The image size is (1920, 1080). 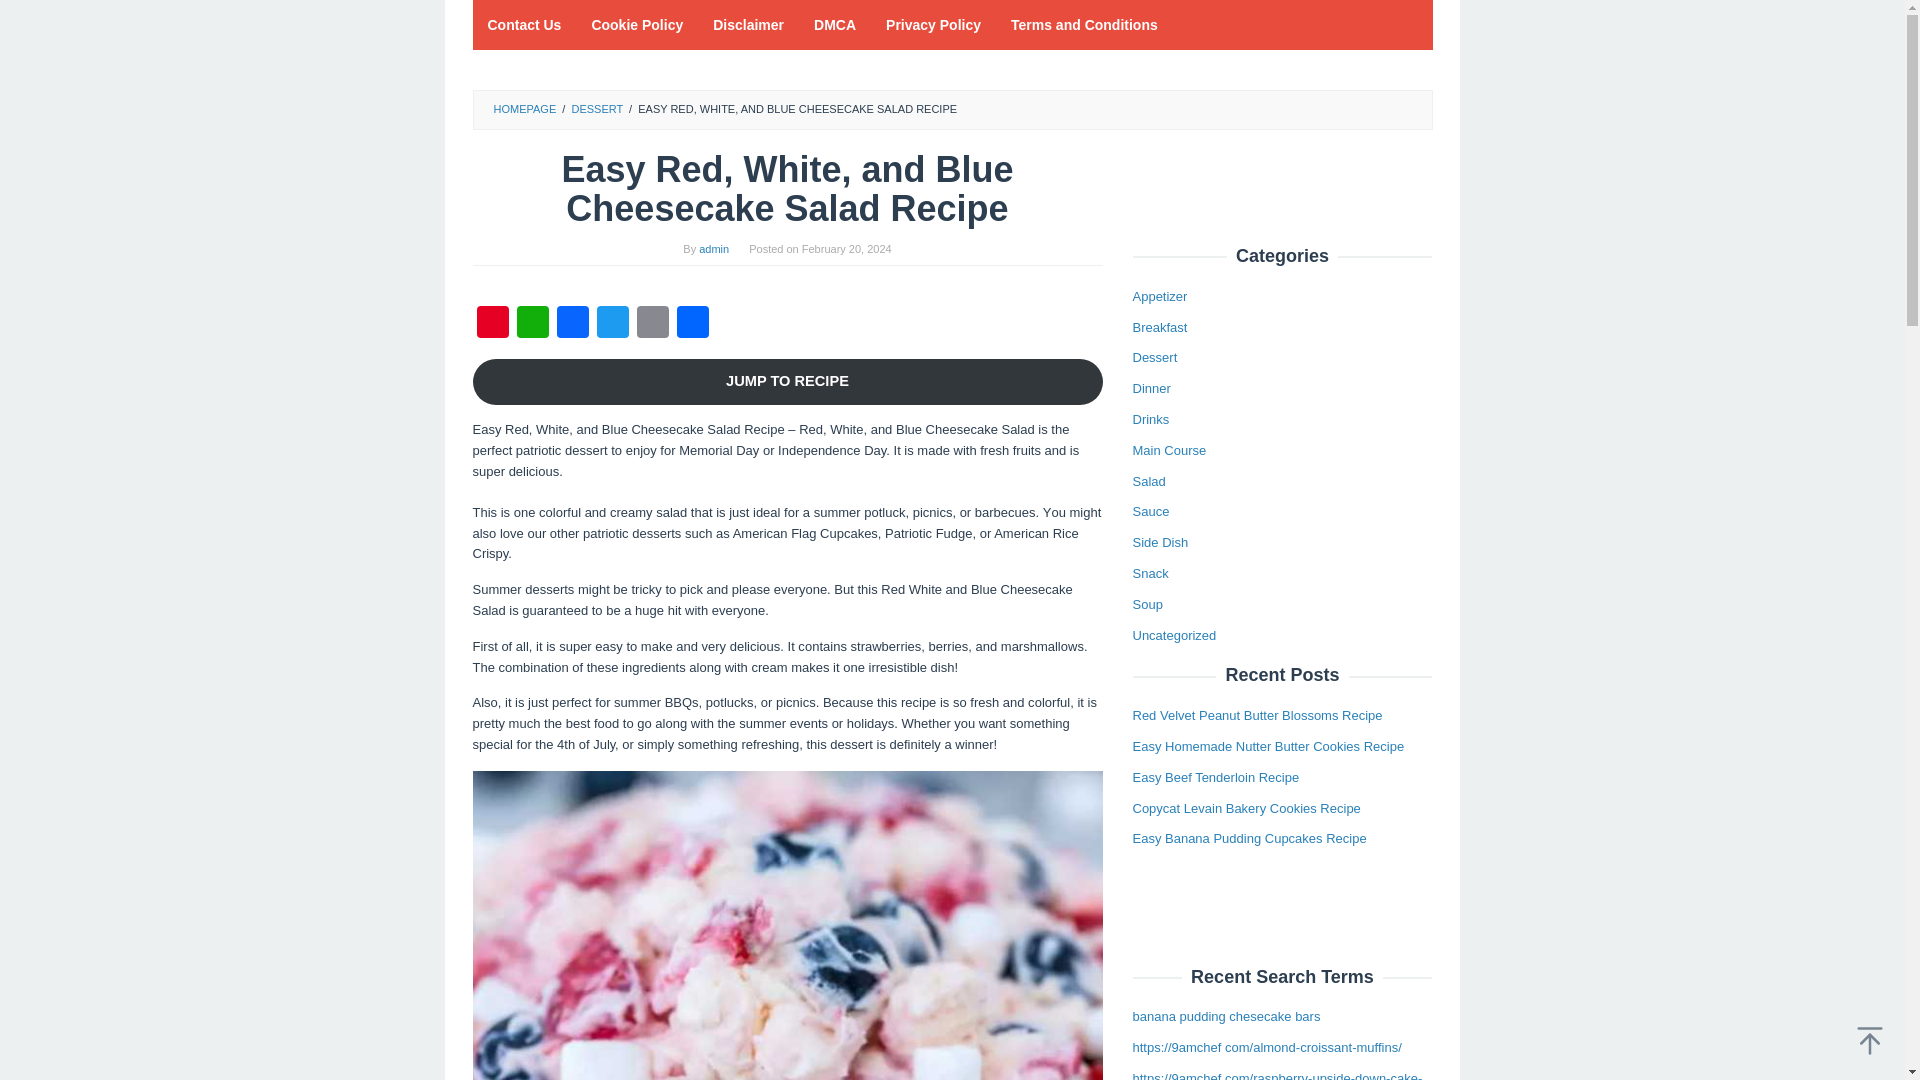 I want to click on Contact Us, so click(x=524, y=24).